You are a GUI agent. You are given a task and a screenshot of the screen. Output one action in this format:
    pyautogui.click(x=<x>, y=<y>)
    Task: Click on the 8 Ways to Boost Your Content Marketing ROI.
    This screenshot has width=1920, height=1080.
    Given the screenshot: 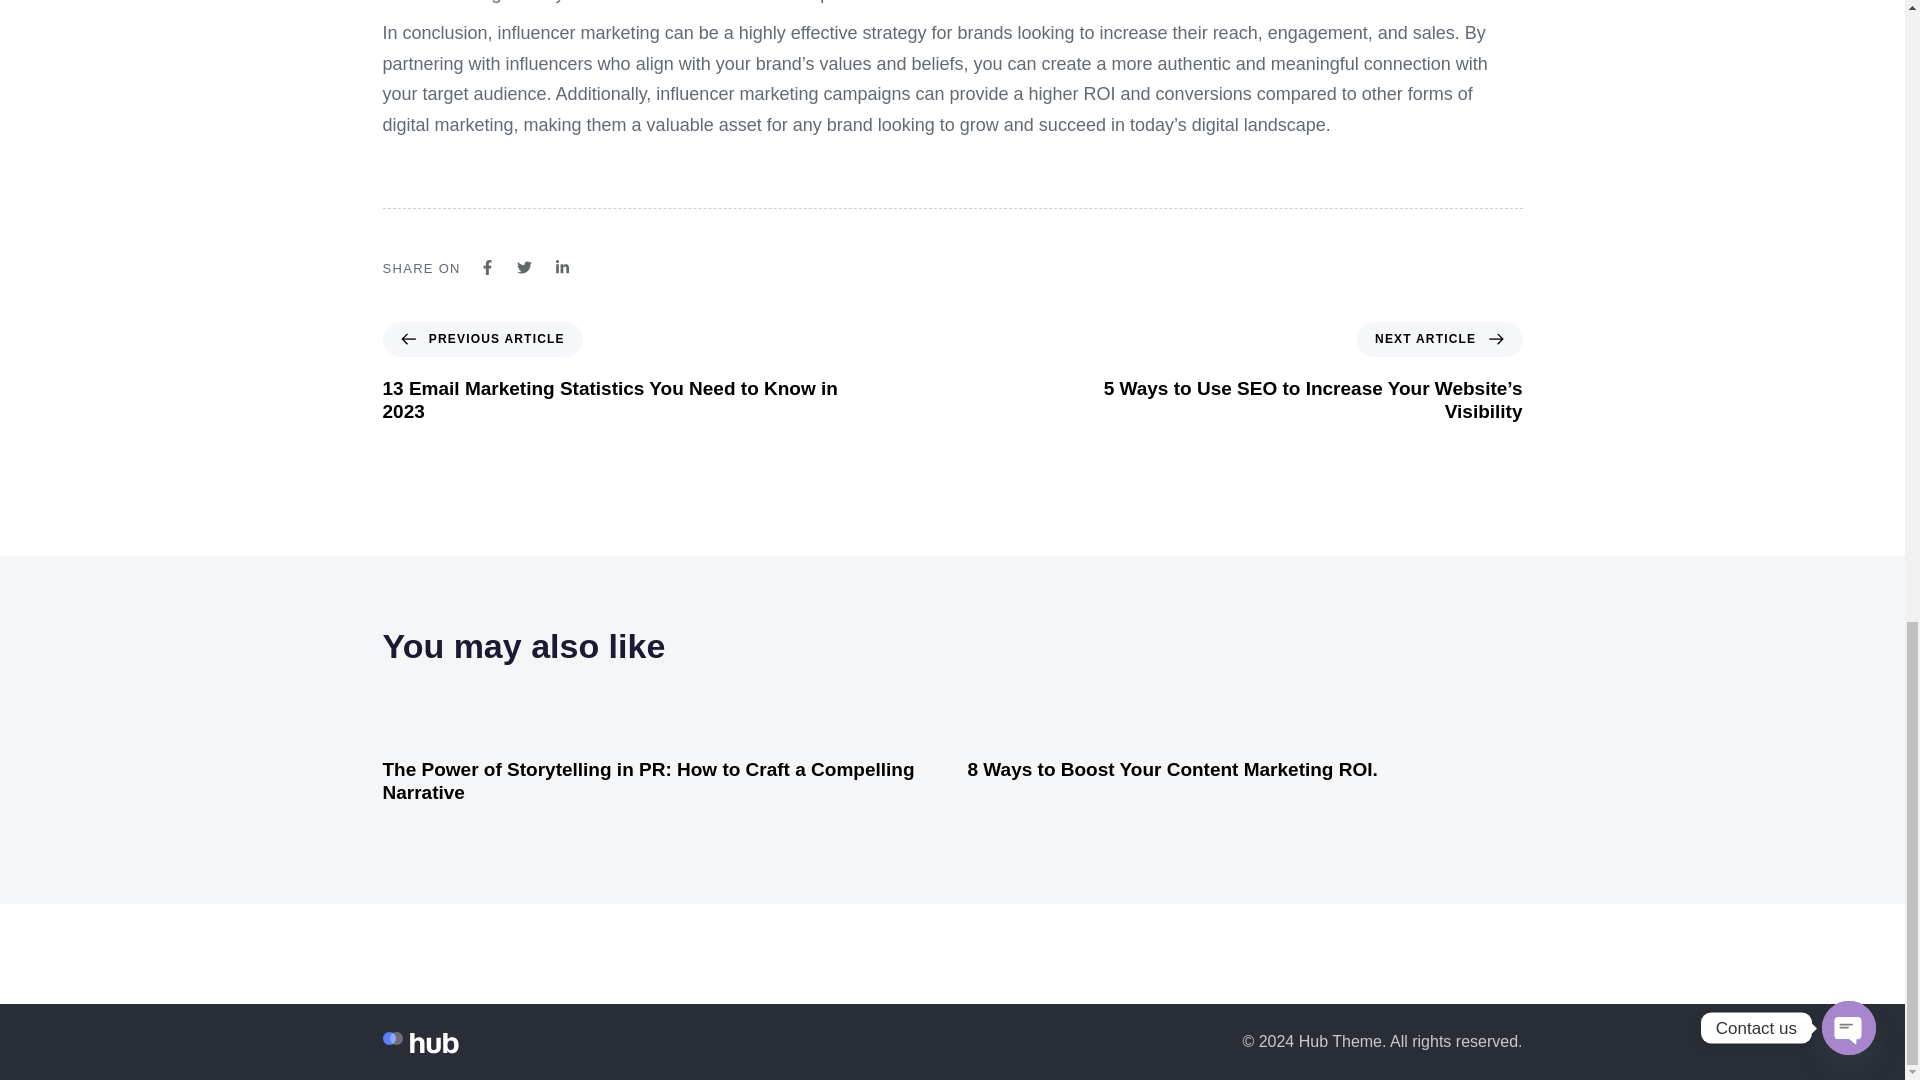 What is the action you would take?
    pyautogui.click(x=1172, y=769)
    